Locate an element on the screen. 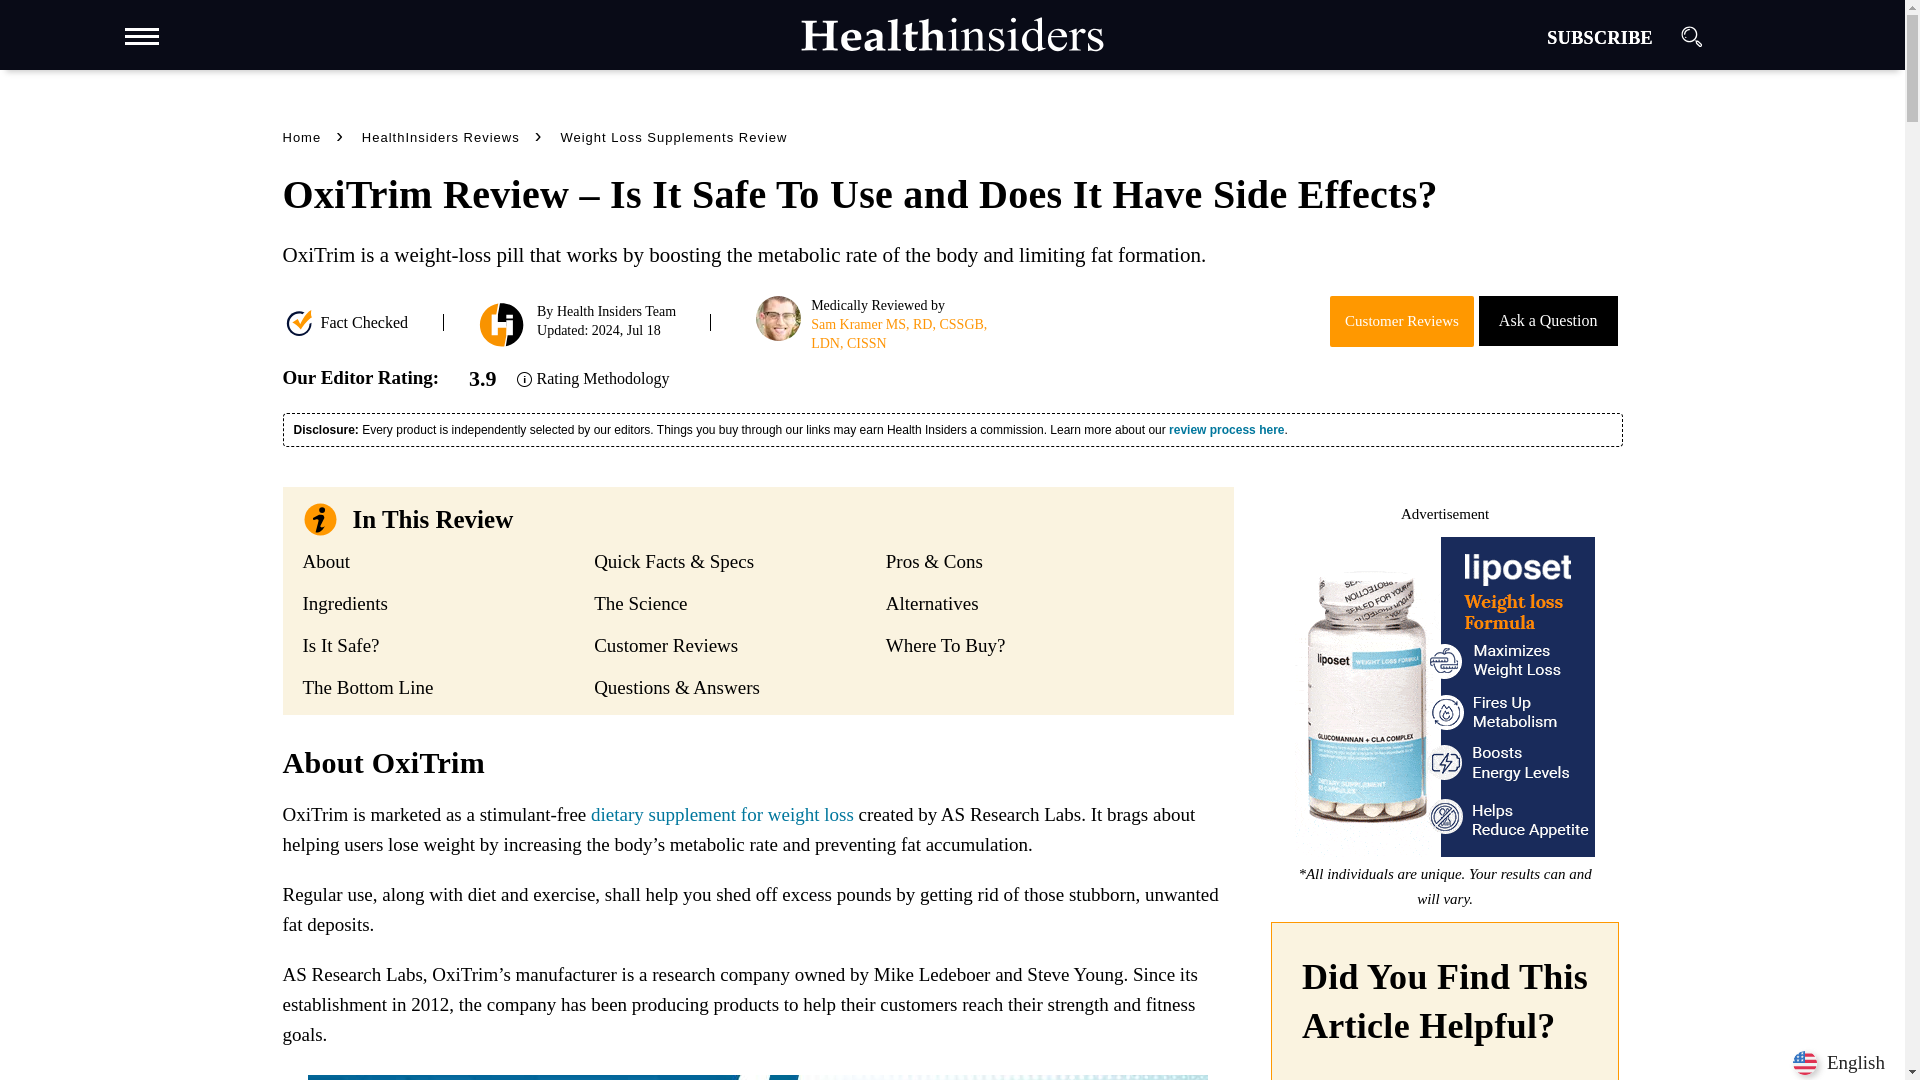 Image resolution: width=1920 pixels, height=1080 pixels. Rating Methodology is located at coordinates (593, 378).